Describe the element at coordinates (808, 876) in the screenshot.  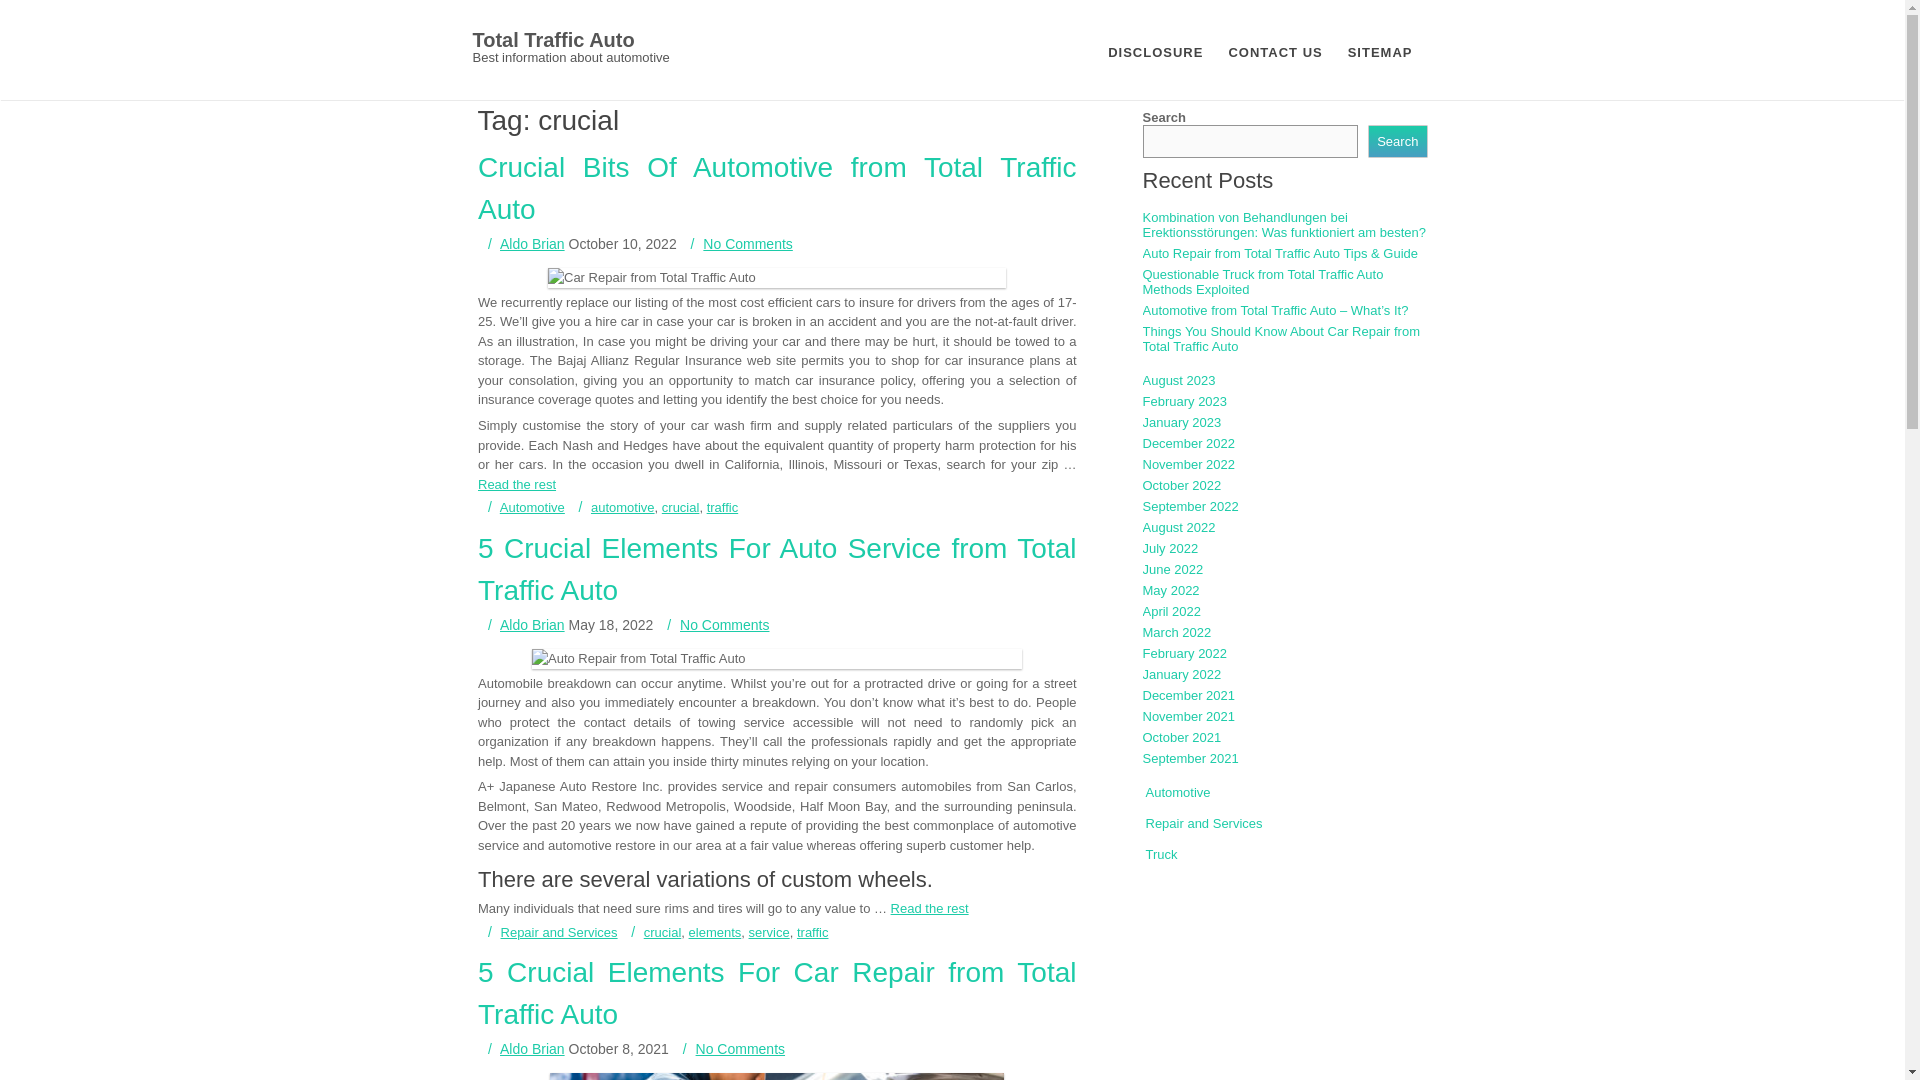
I see `traffic` at that location.